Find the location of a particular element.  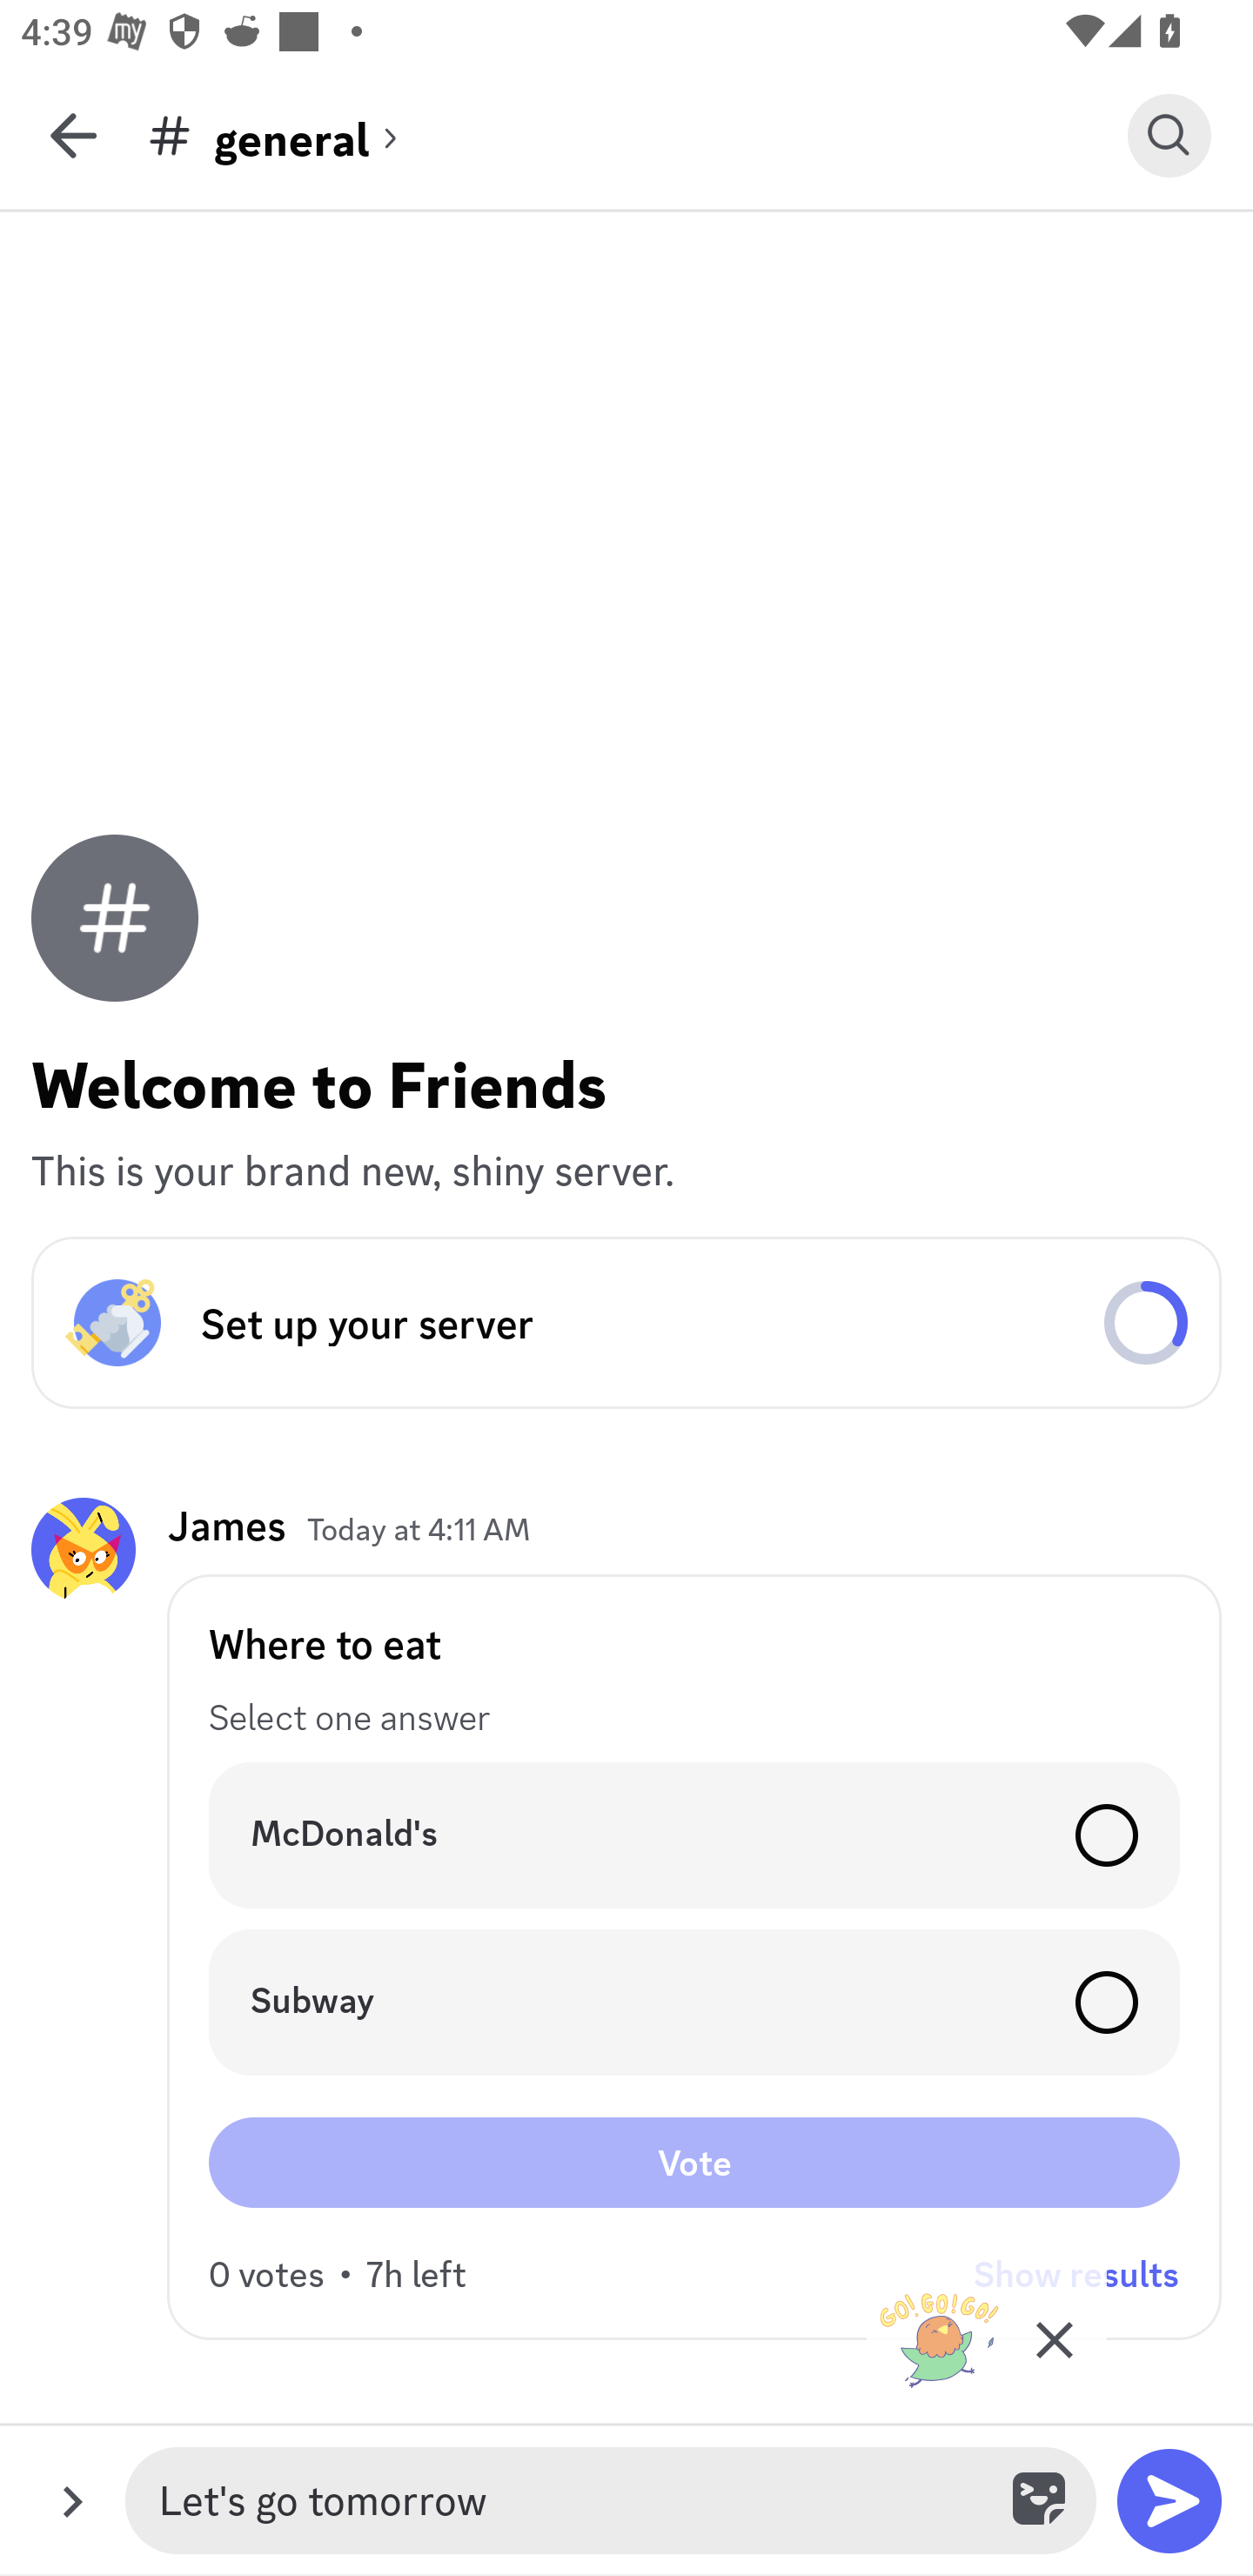

Send is located at coordinates (1169, 2501).